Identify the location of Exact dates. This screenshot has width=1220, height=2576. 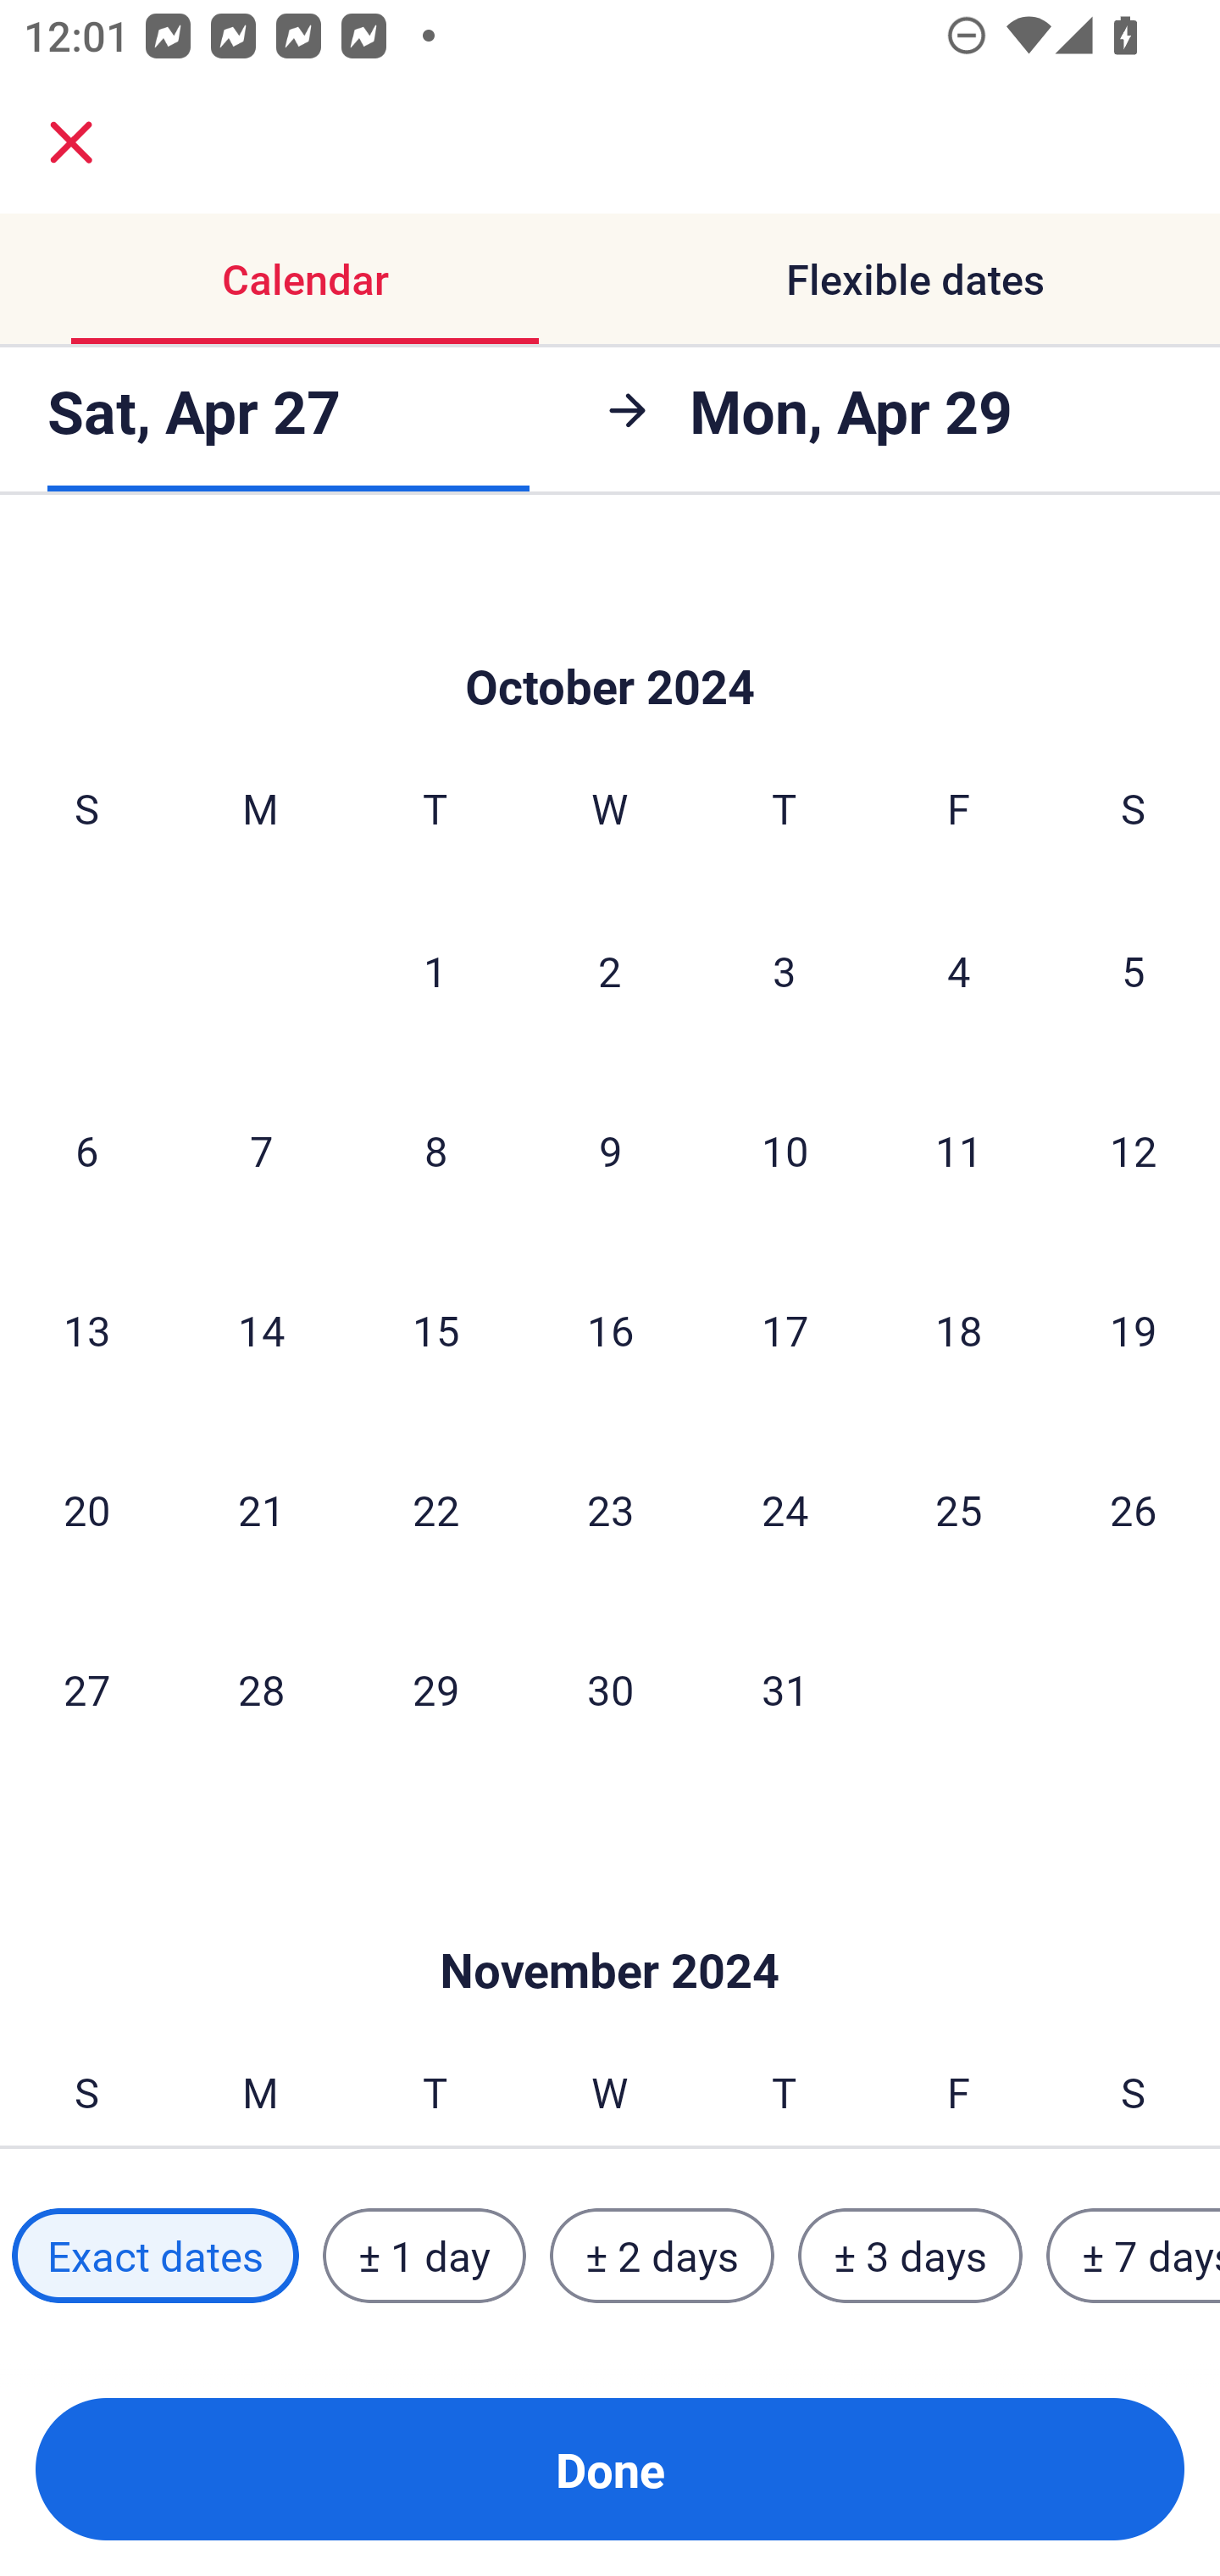
(155, 2255).